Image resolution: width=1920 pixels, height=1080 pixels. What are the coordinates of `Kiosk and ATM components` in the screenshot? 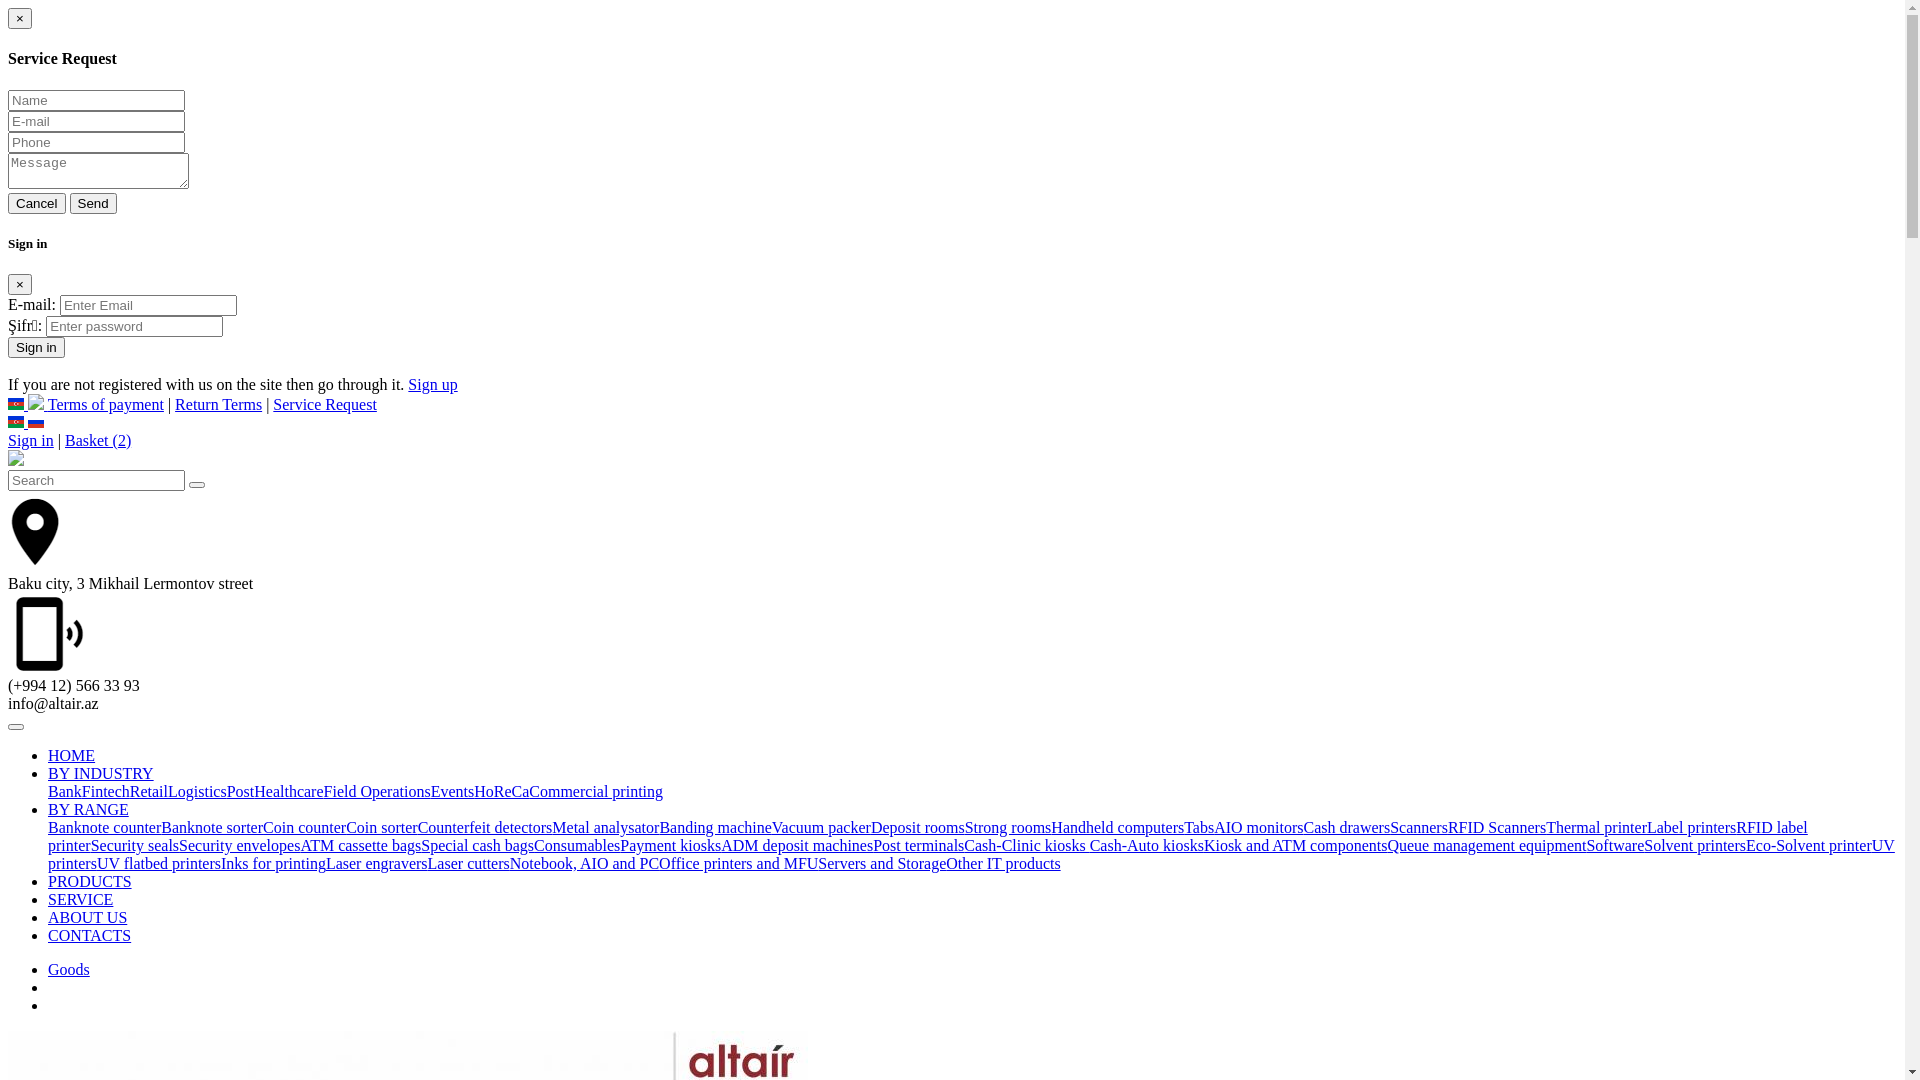 It's located at (1296, 846).